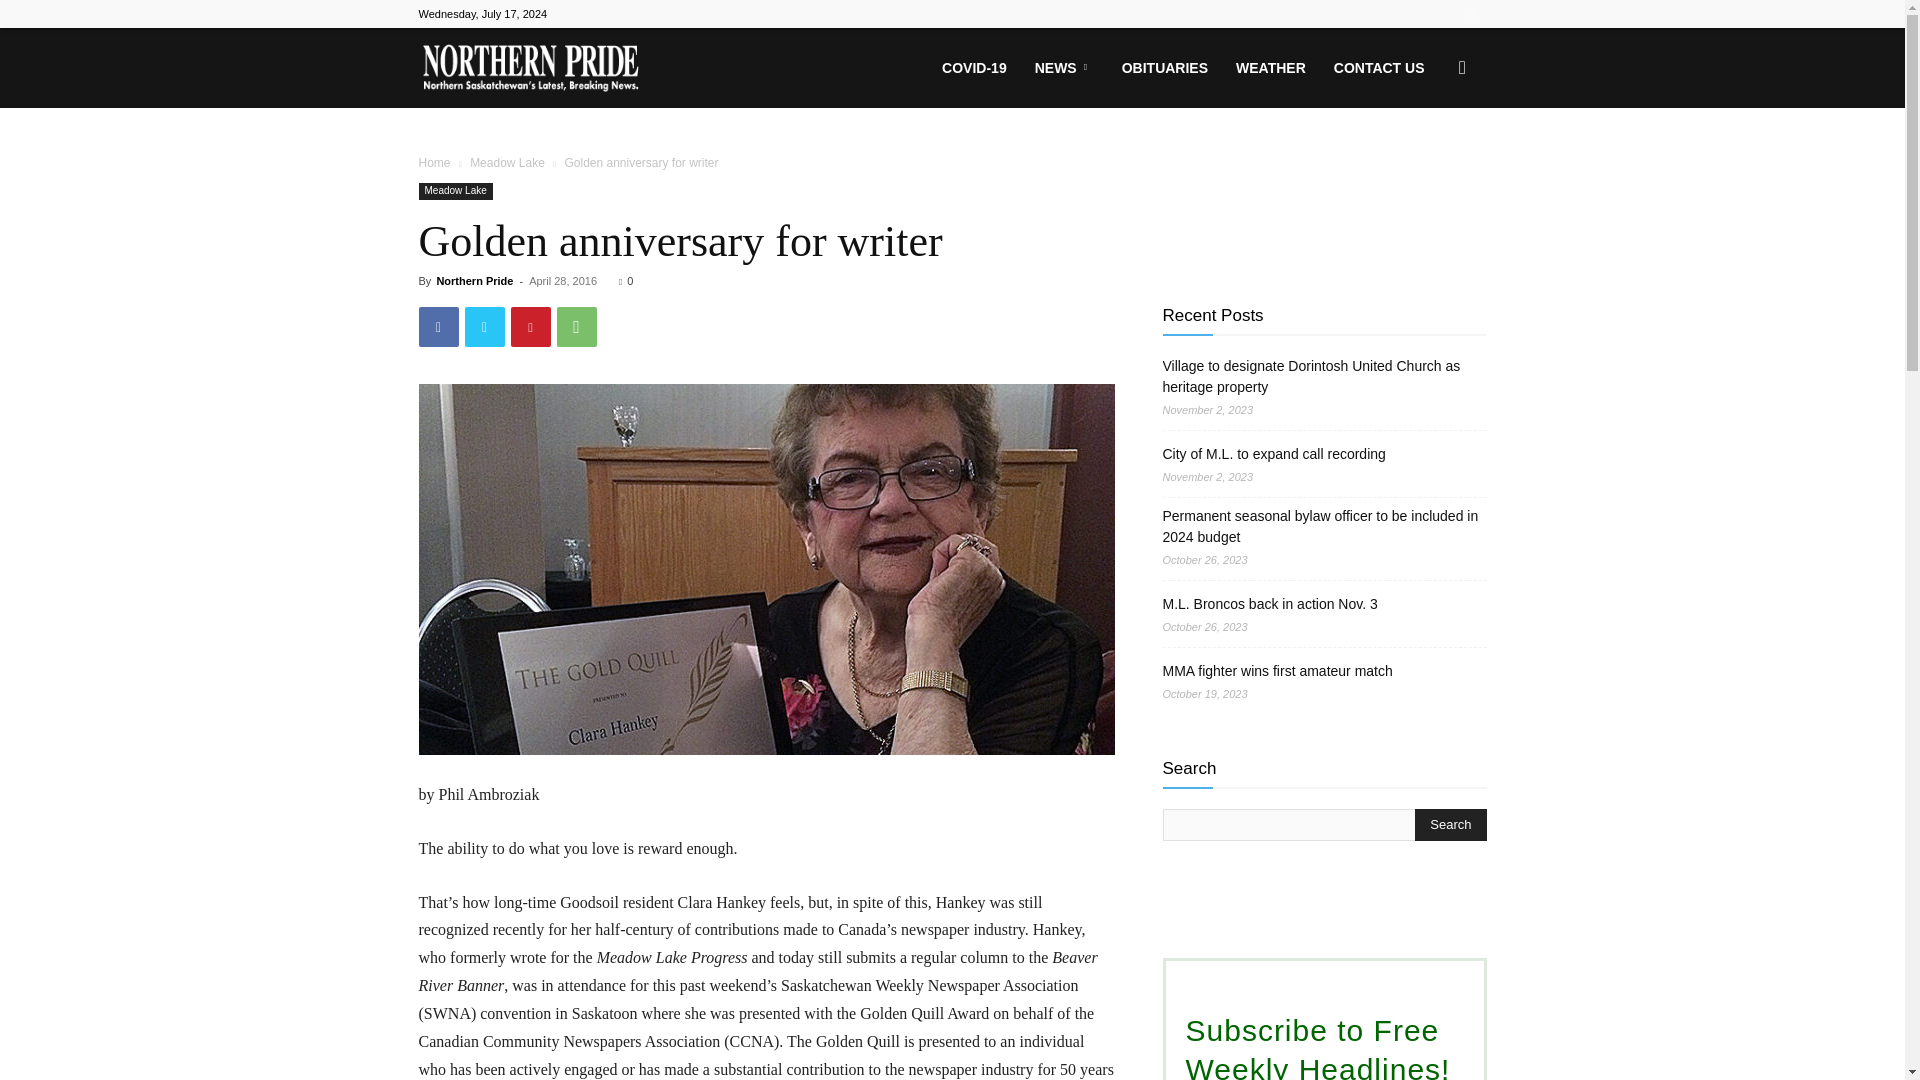  What do you see at coordinates (454, 190) in the screenshot?
I see `Meadow Lake` at bounding box center [454, 190].